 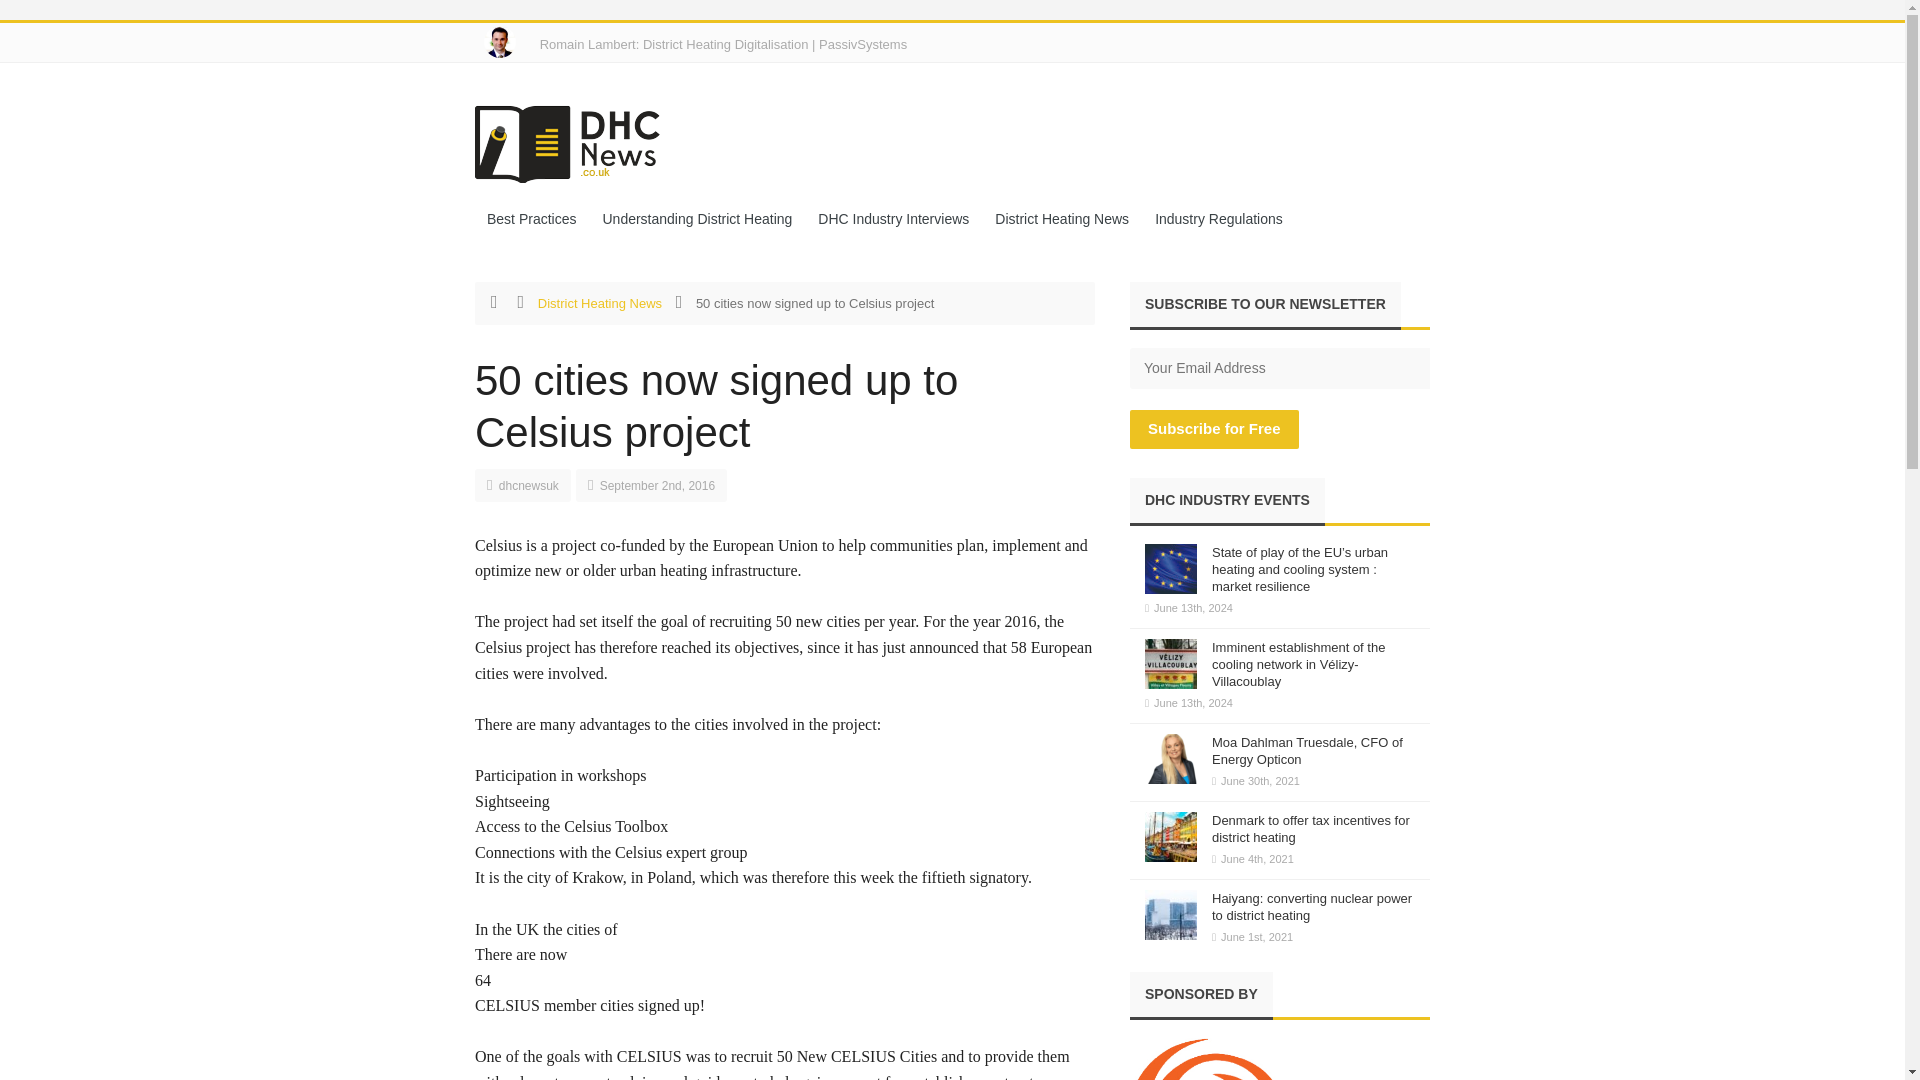 I want to click on District Heating News, so click(x=600, y=303).